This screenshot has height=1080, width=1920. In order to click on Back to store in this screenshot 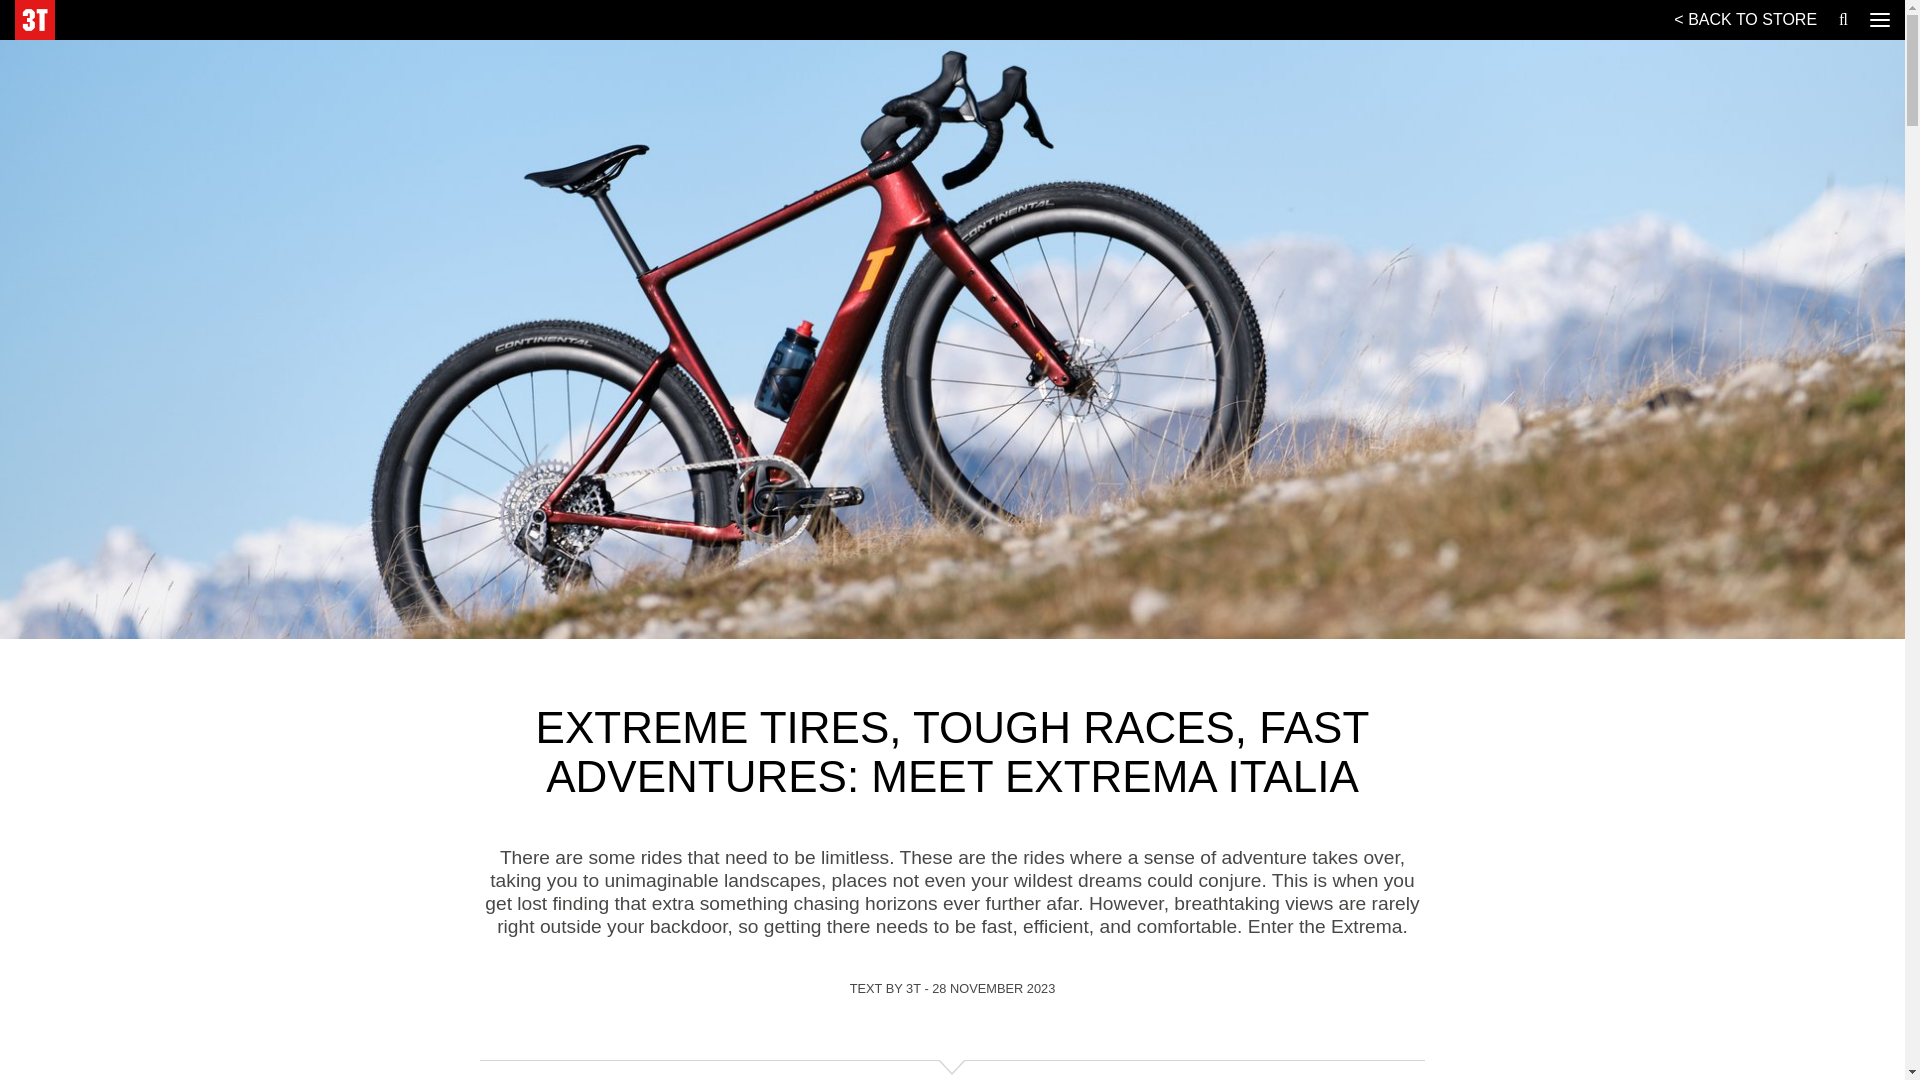, I will do `click(1746, 21)`.